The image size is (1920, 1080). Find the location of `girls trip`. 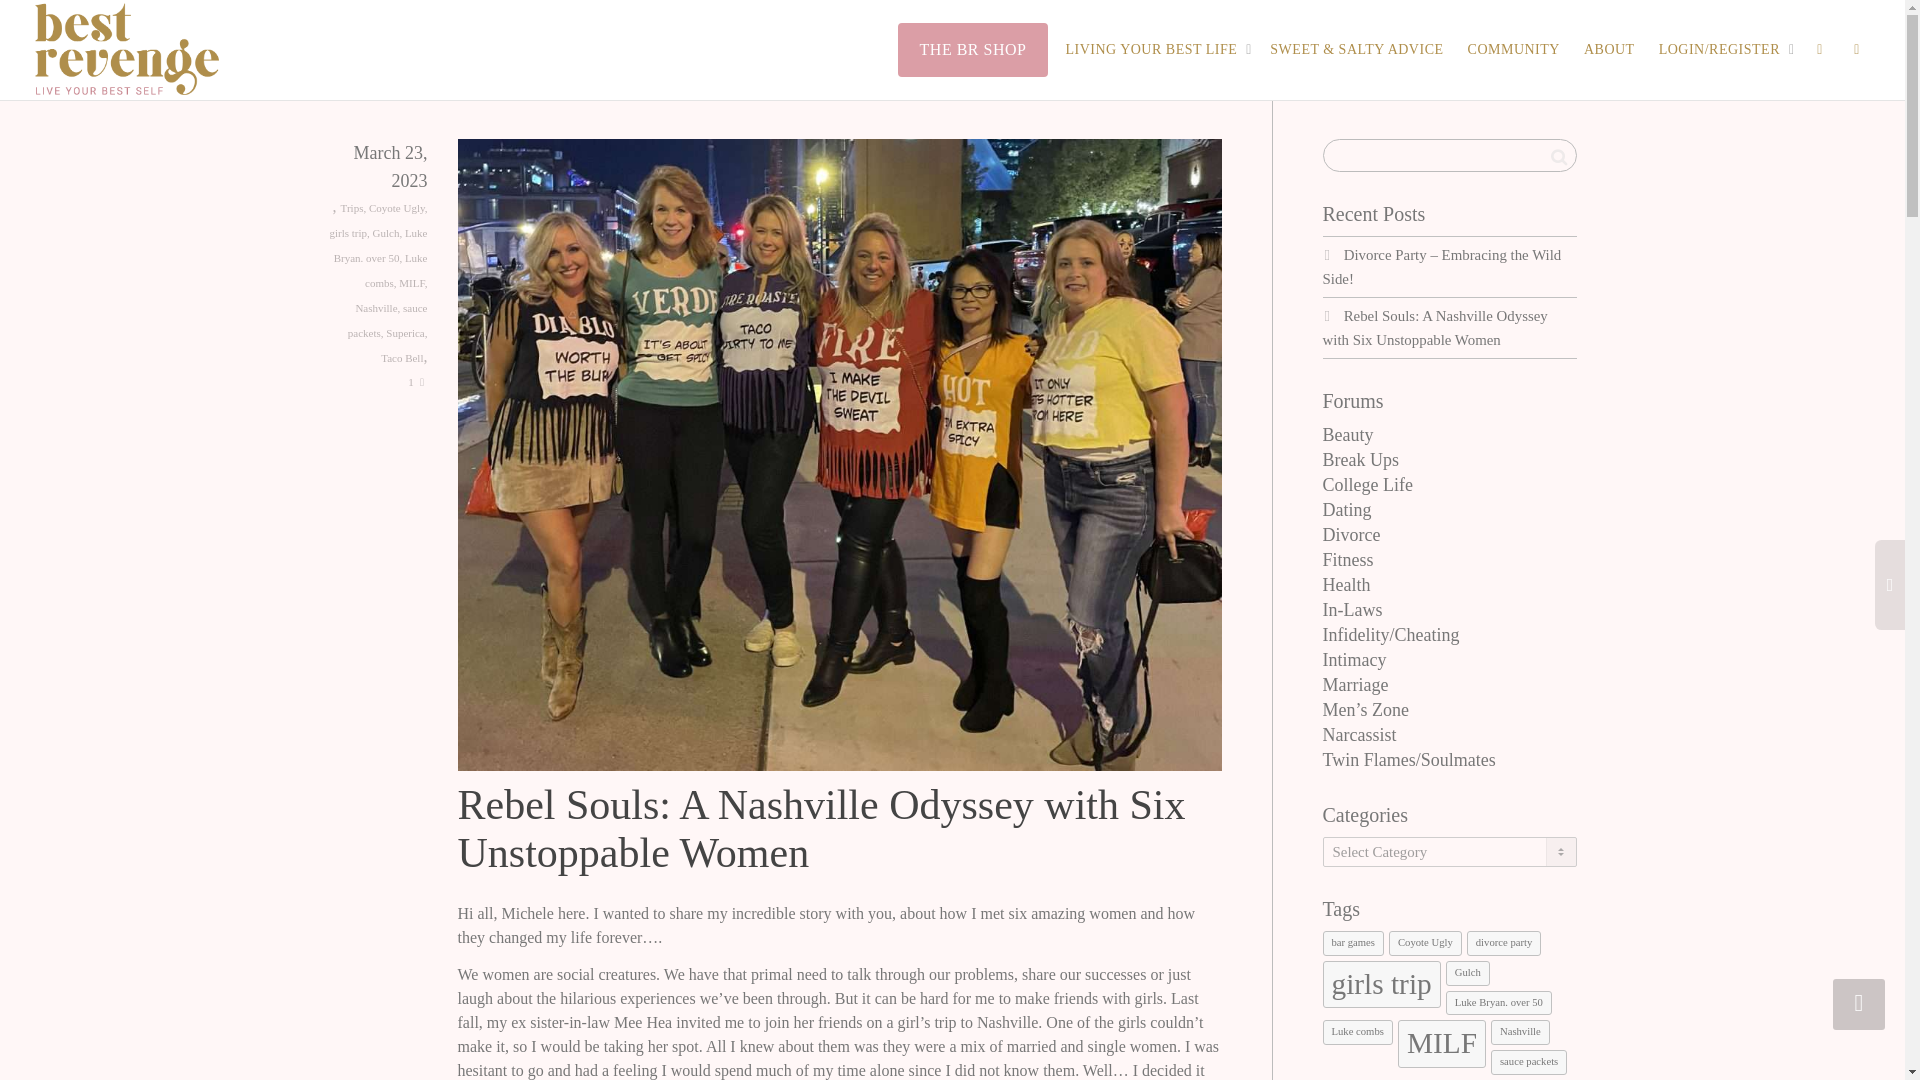

girls trip is located at coordinates (347, 232).